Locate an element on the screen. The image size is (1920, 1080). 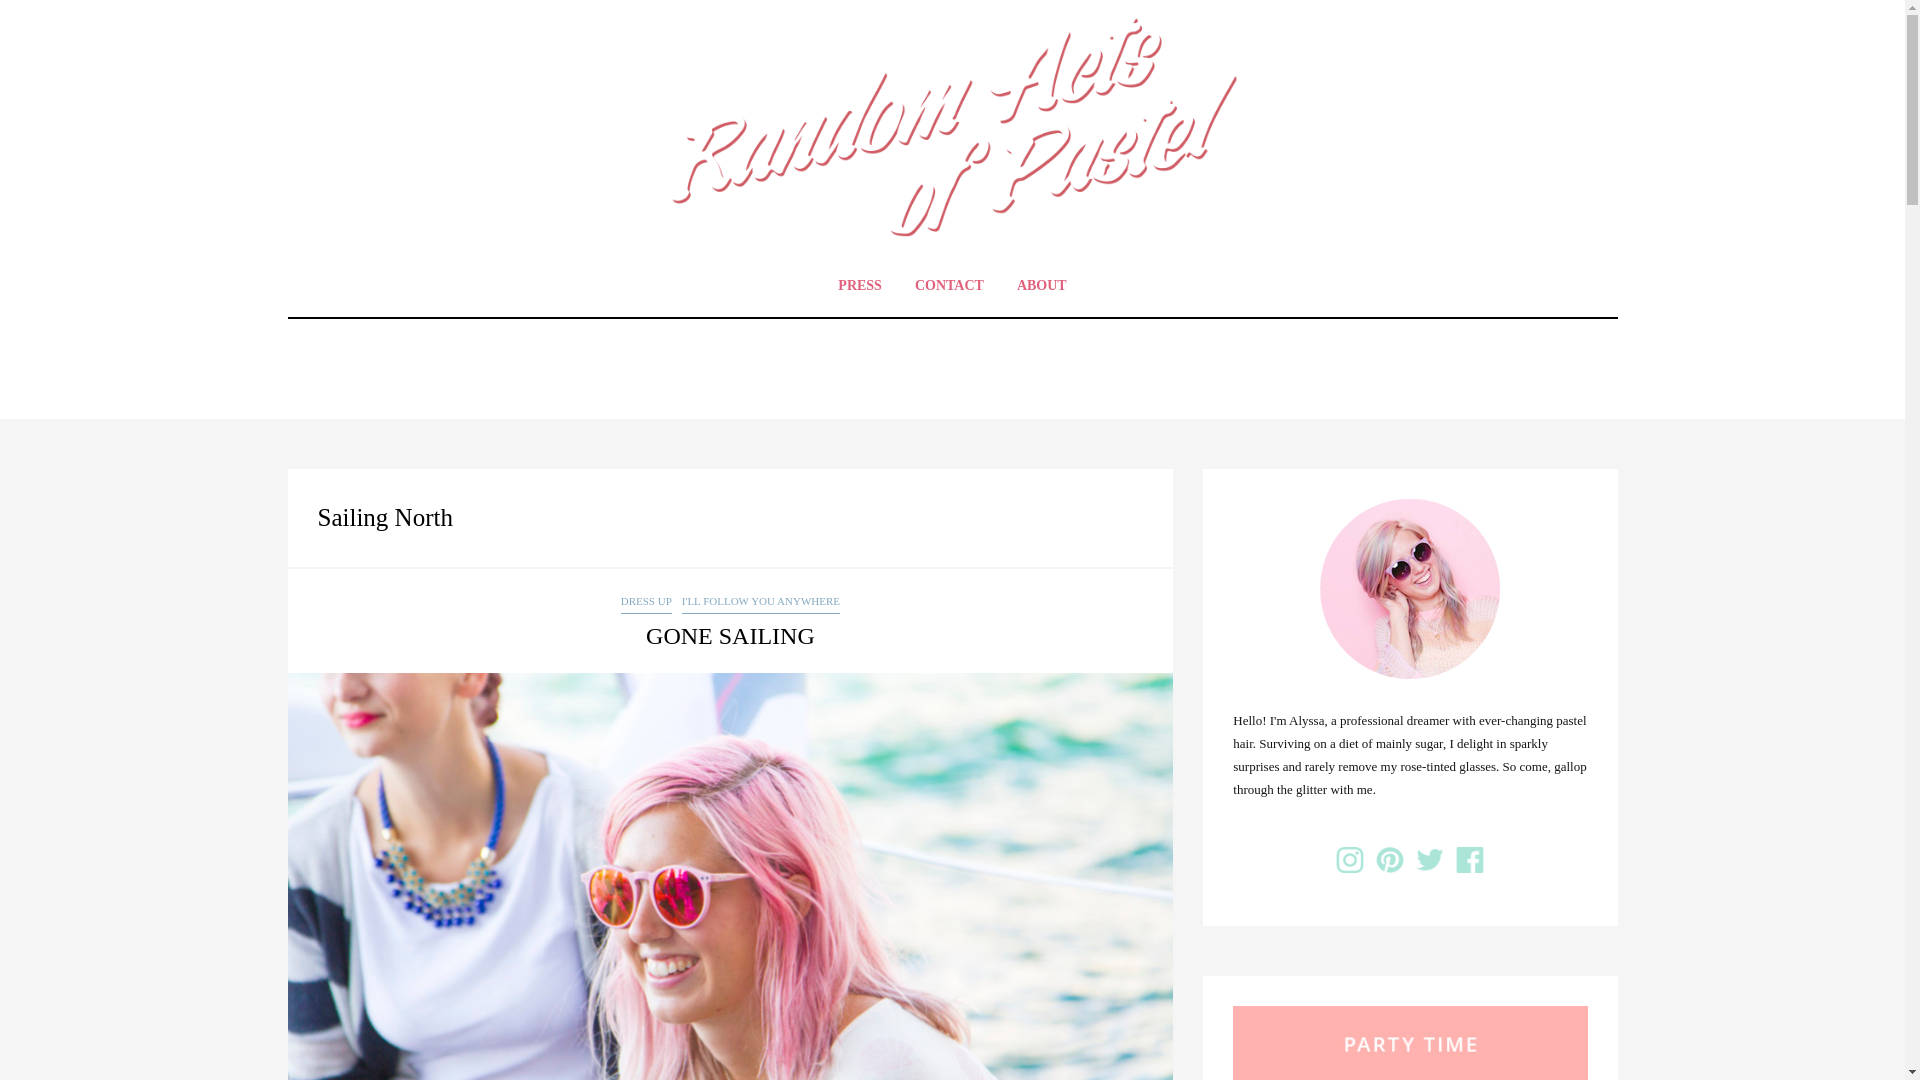
I'LL FOLLOW YOU ANYWHERE is located at coordinates (760, 602).